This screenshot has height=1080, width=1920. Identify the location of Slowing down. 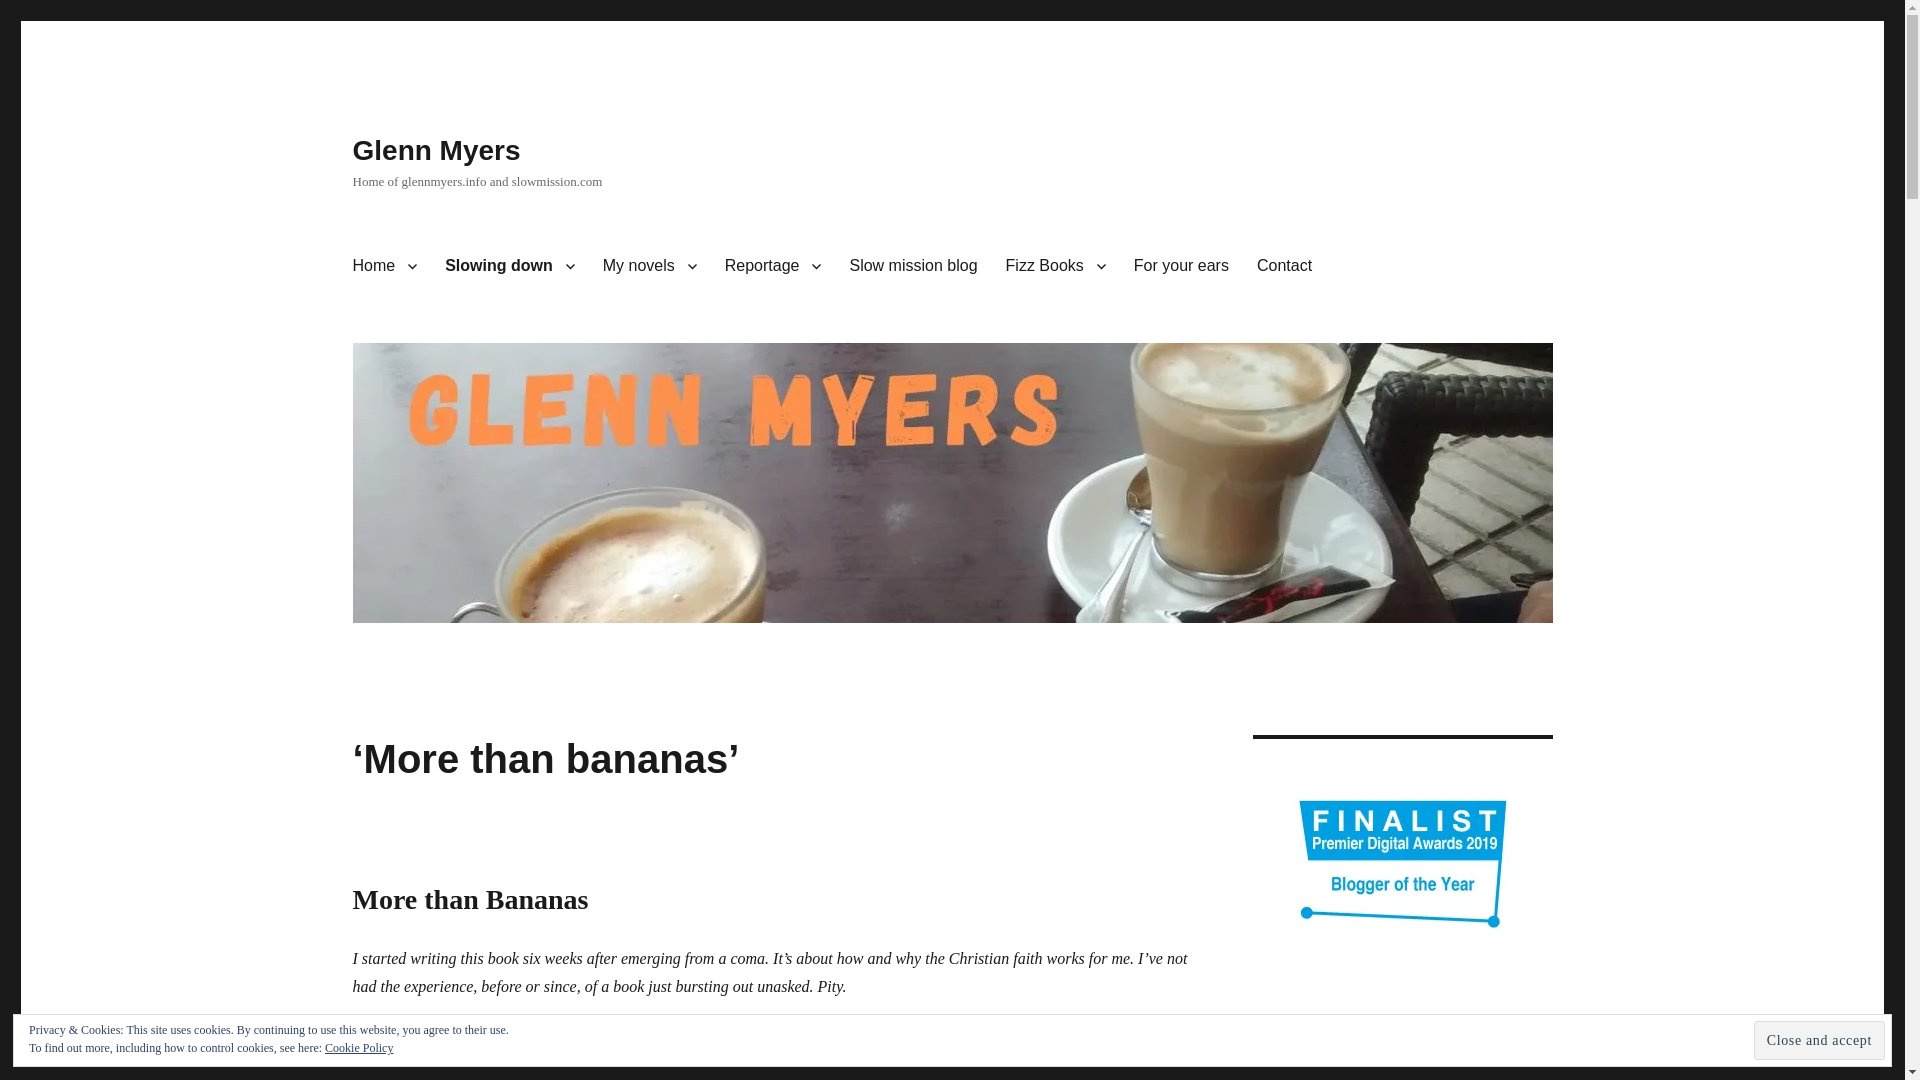
(510, 266).